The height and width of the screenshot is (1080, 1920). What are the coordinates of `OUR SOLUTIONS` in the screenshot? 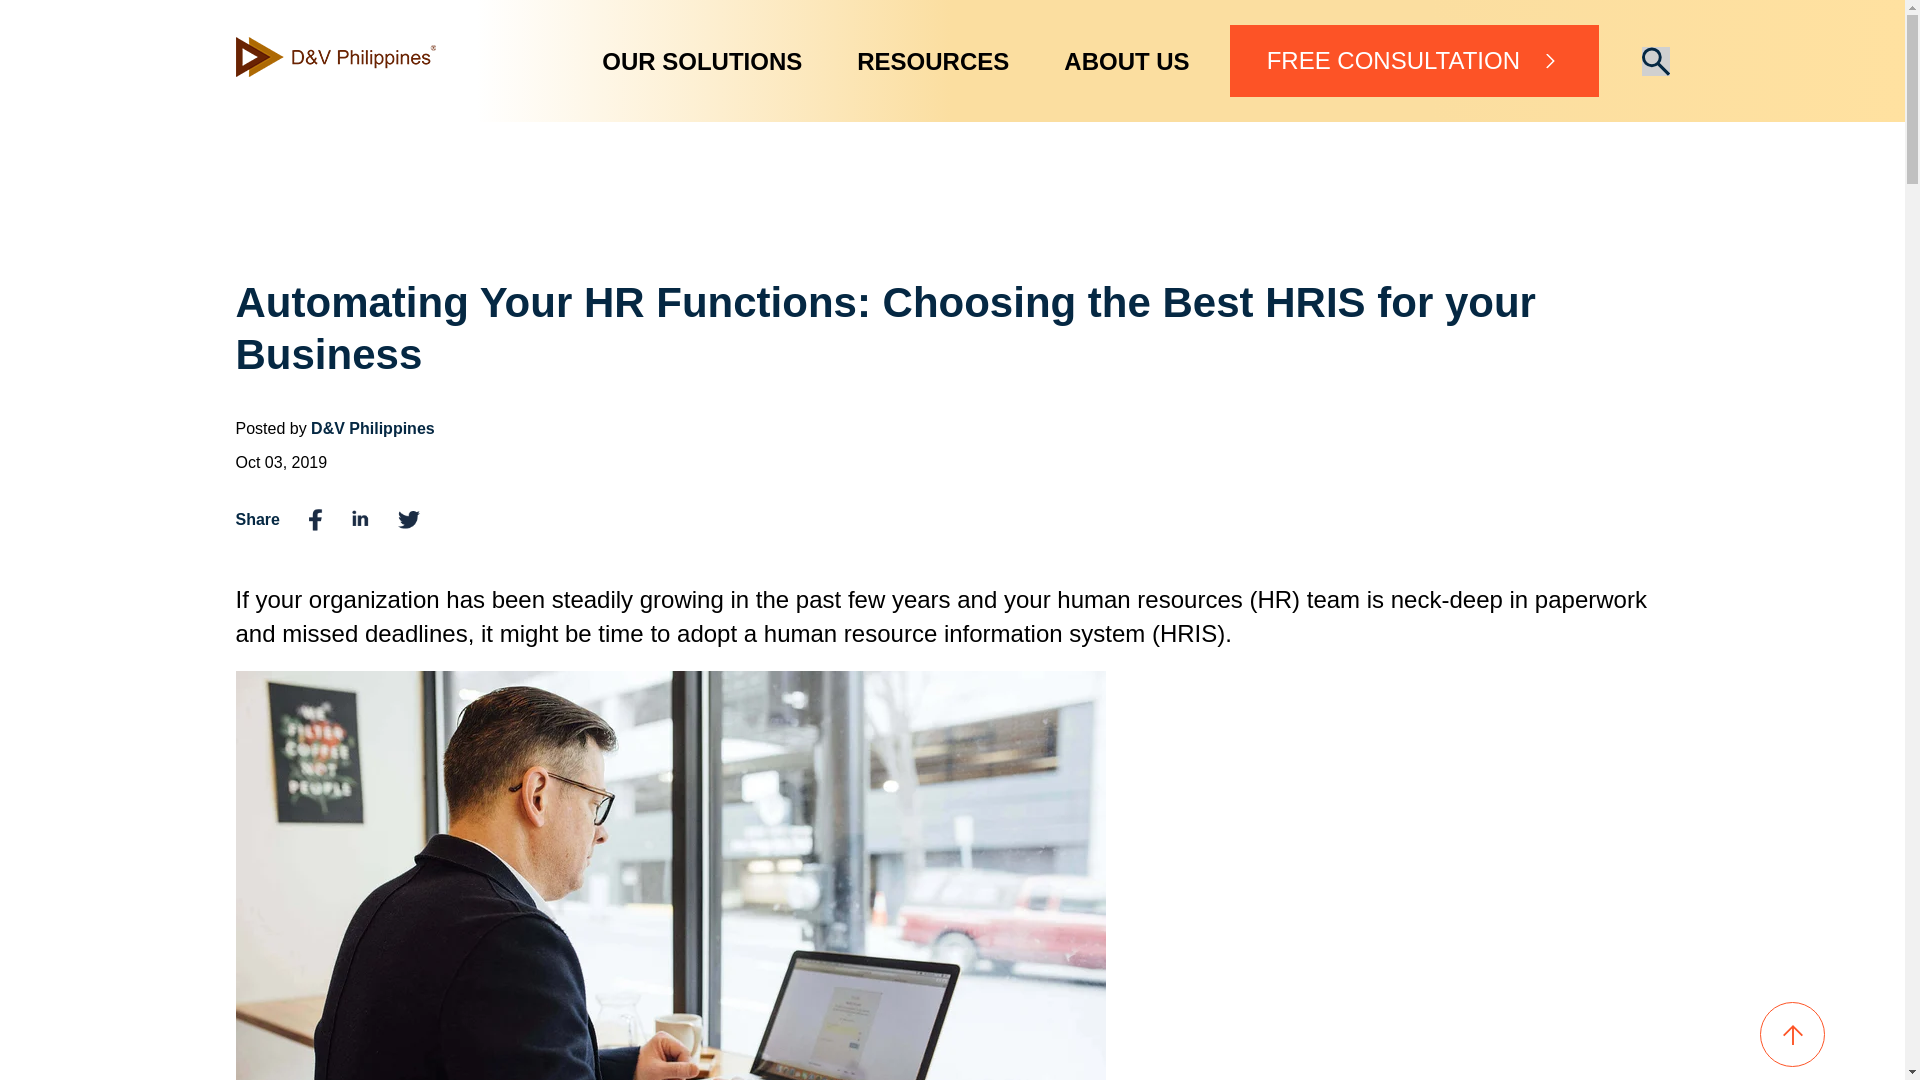 It's located at (702, 60).